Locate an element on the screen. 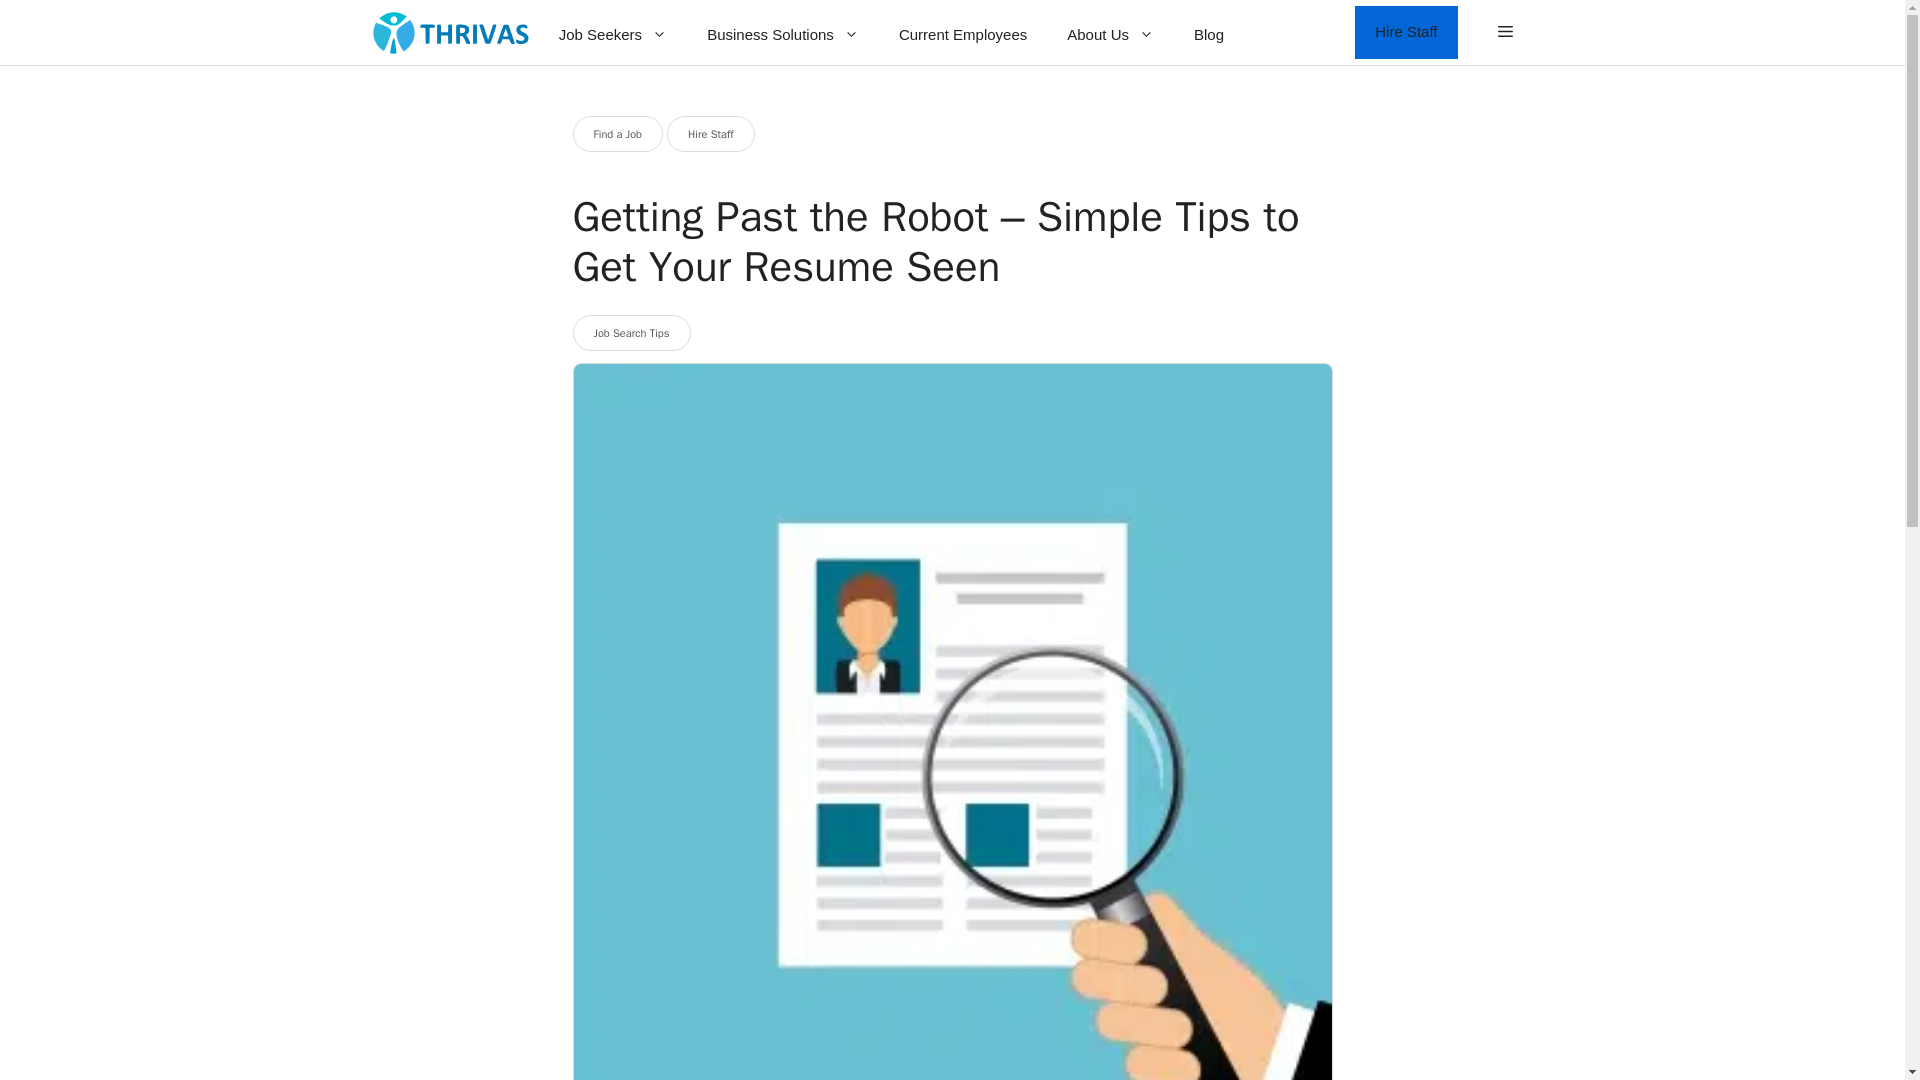  Job Search Tips is located at coordinates (630, 333).